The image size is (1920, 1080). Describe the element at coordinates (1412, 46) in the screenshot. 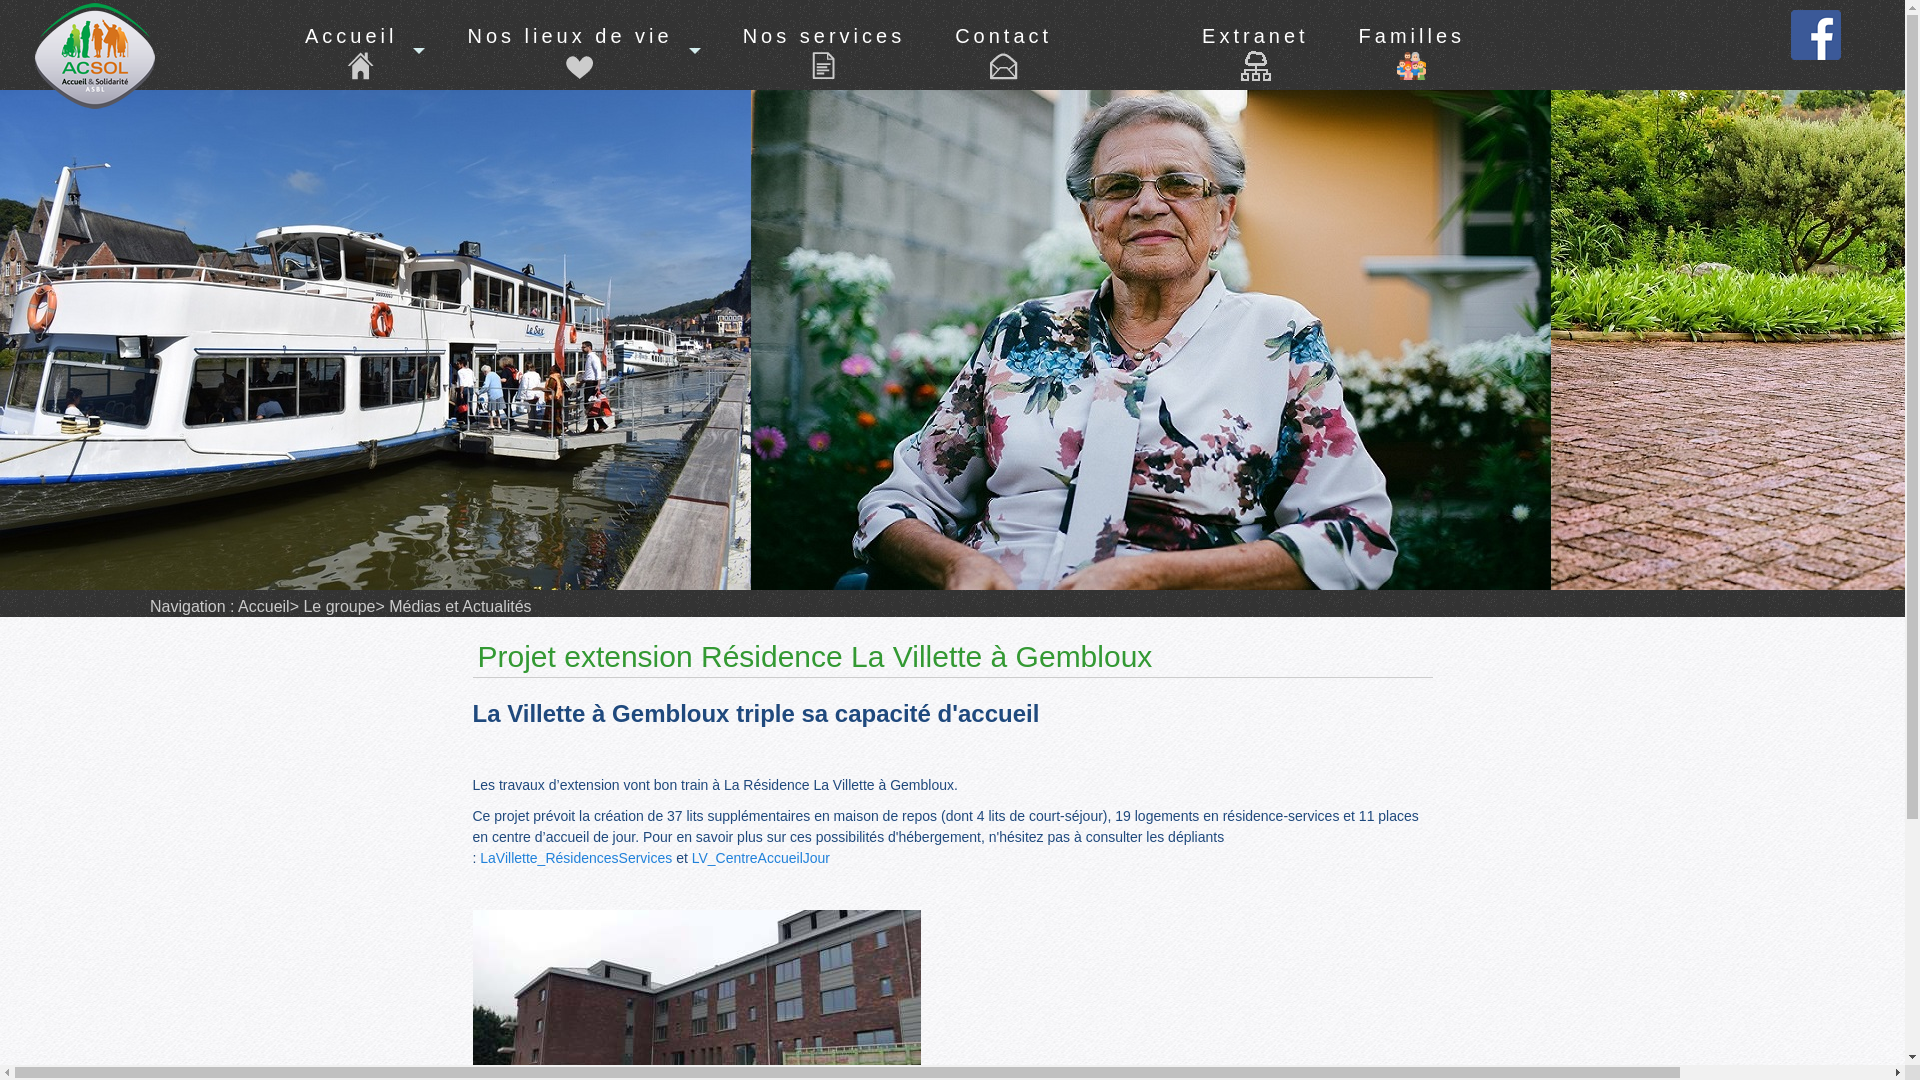

I see `Familles` at that location.